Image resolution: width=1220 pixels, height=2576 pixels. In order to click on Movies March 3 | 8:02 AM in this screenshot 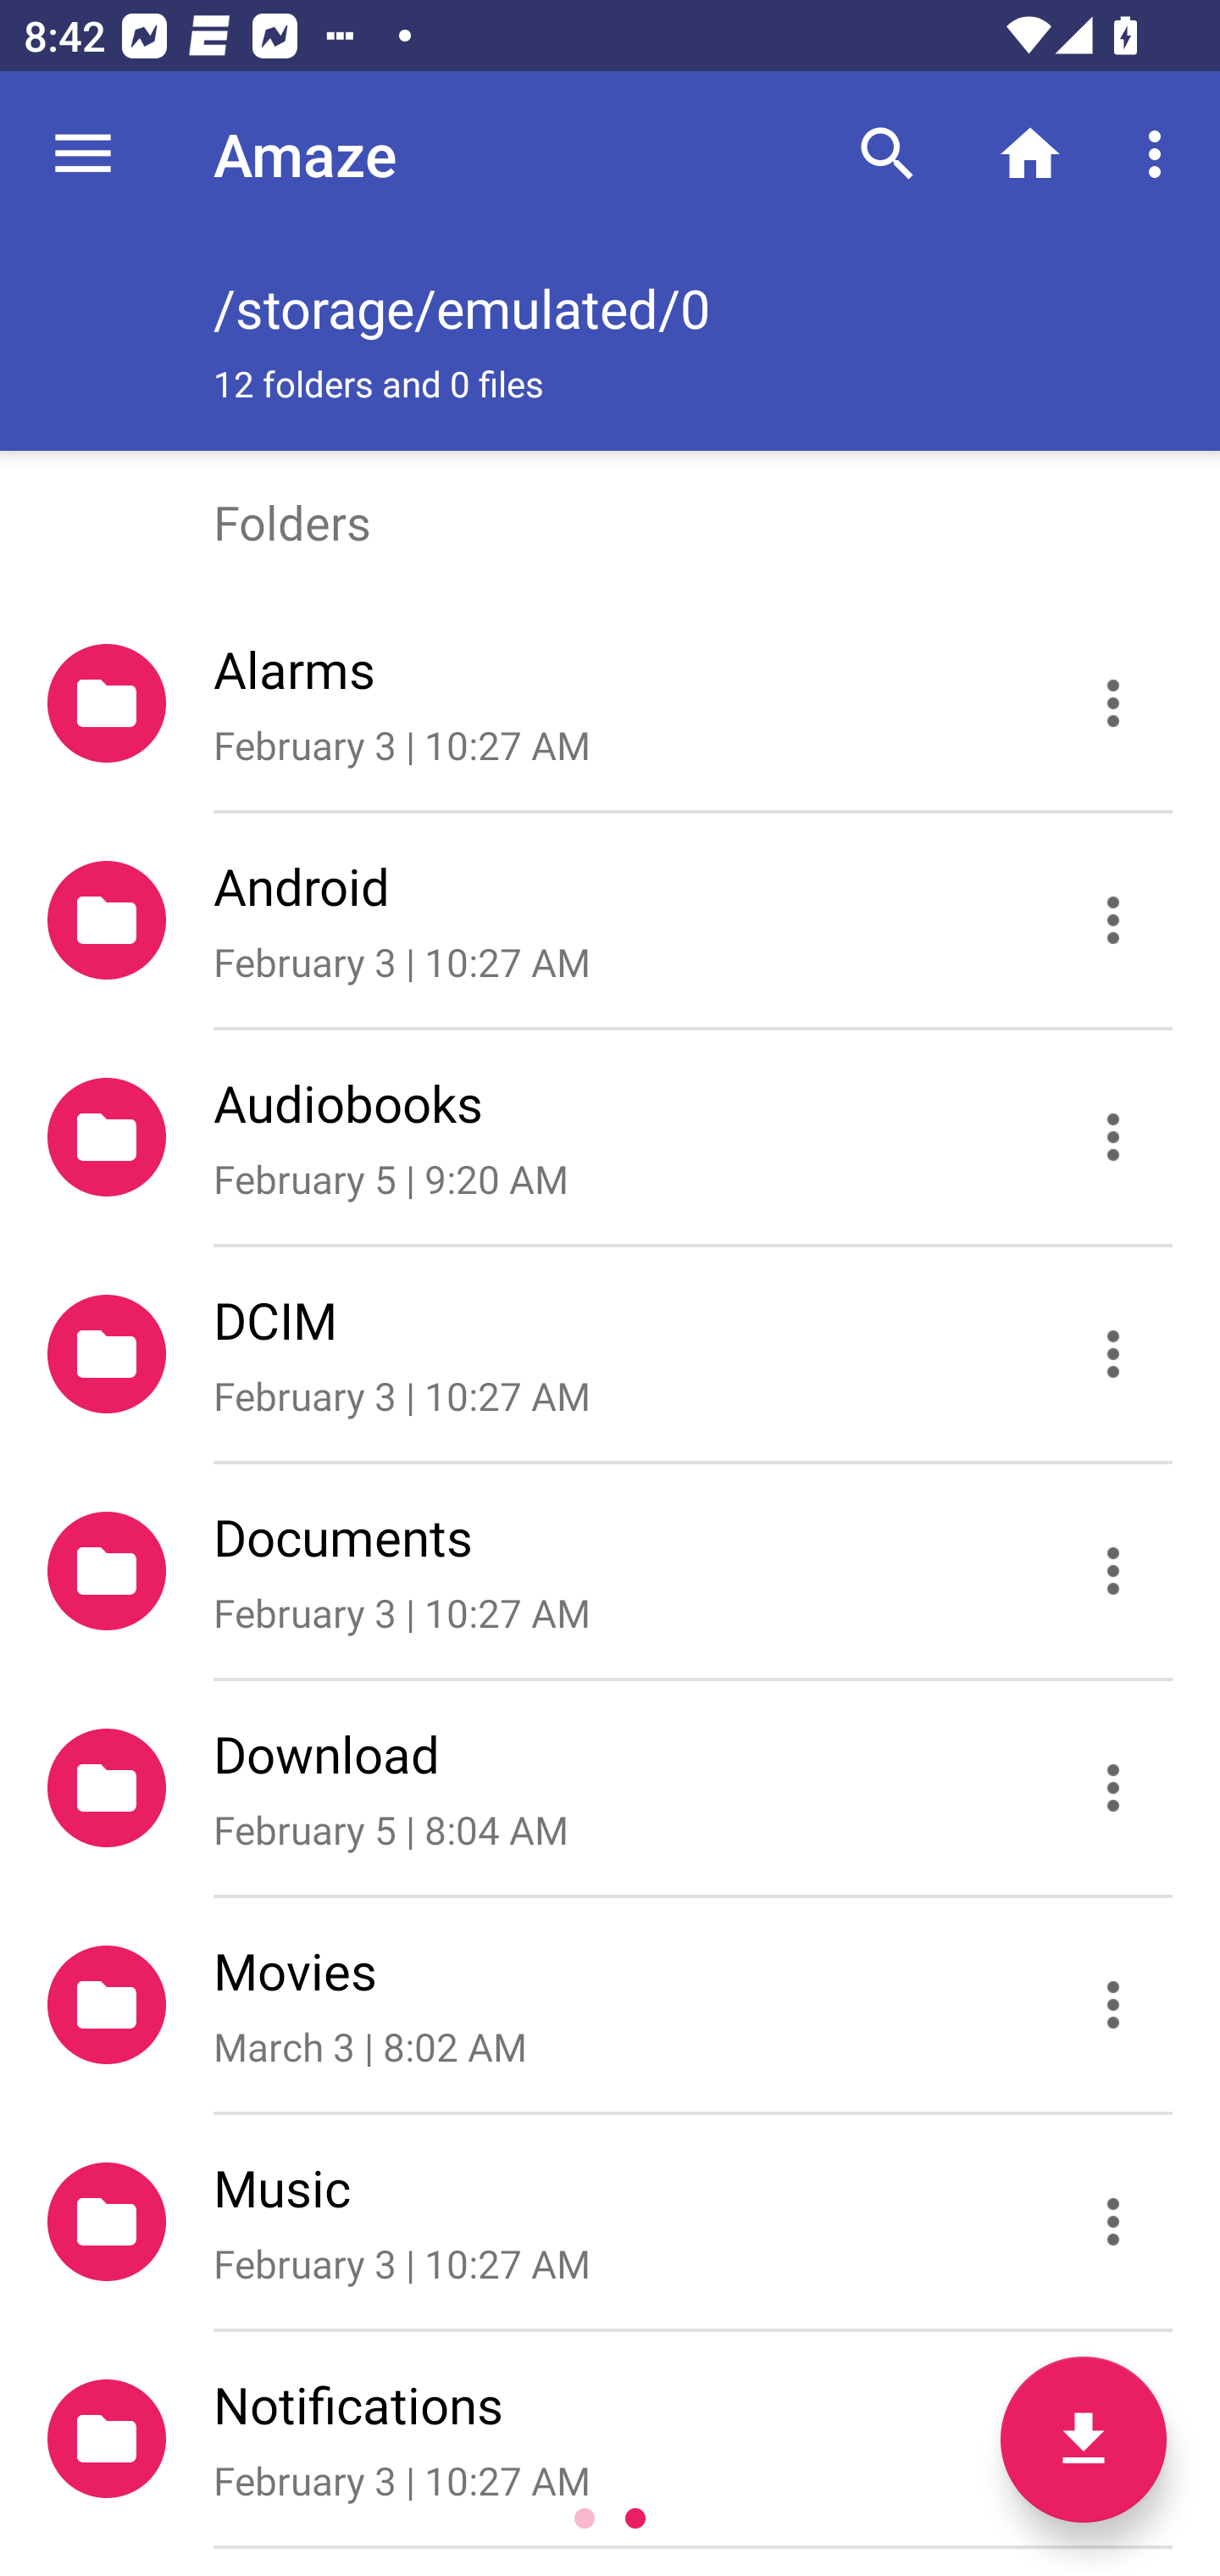, I will do `click(610, 2005)`.